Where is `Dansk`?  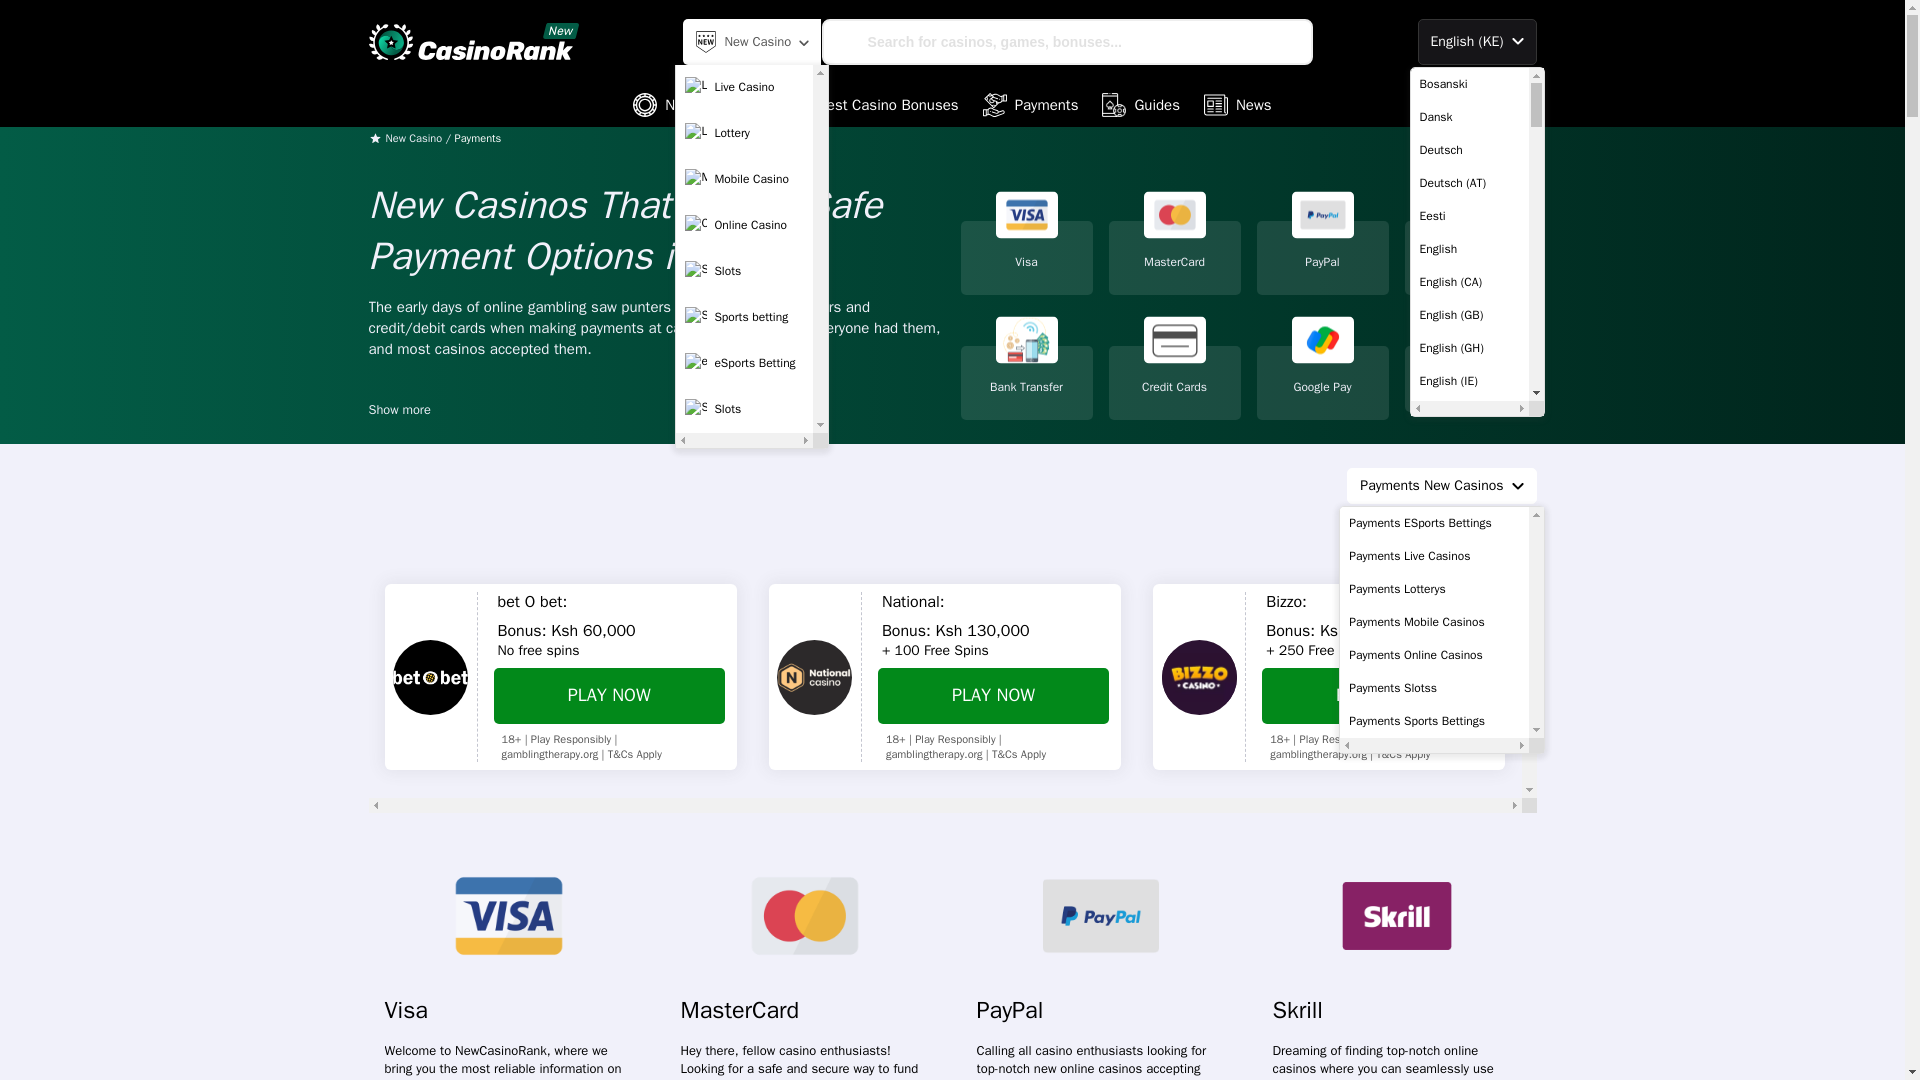 Dansk is located at coordinates (1468, 116).